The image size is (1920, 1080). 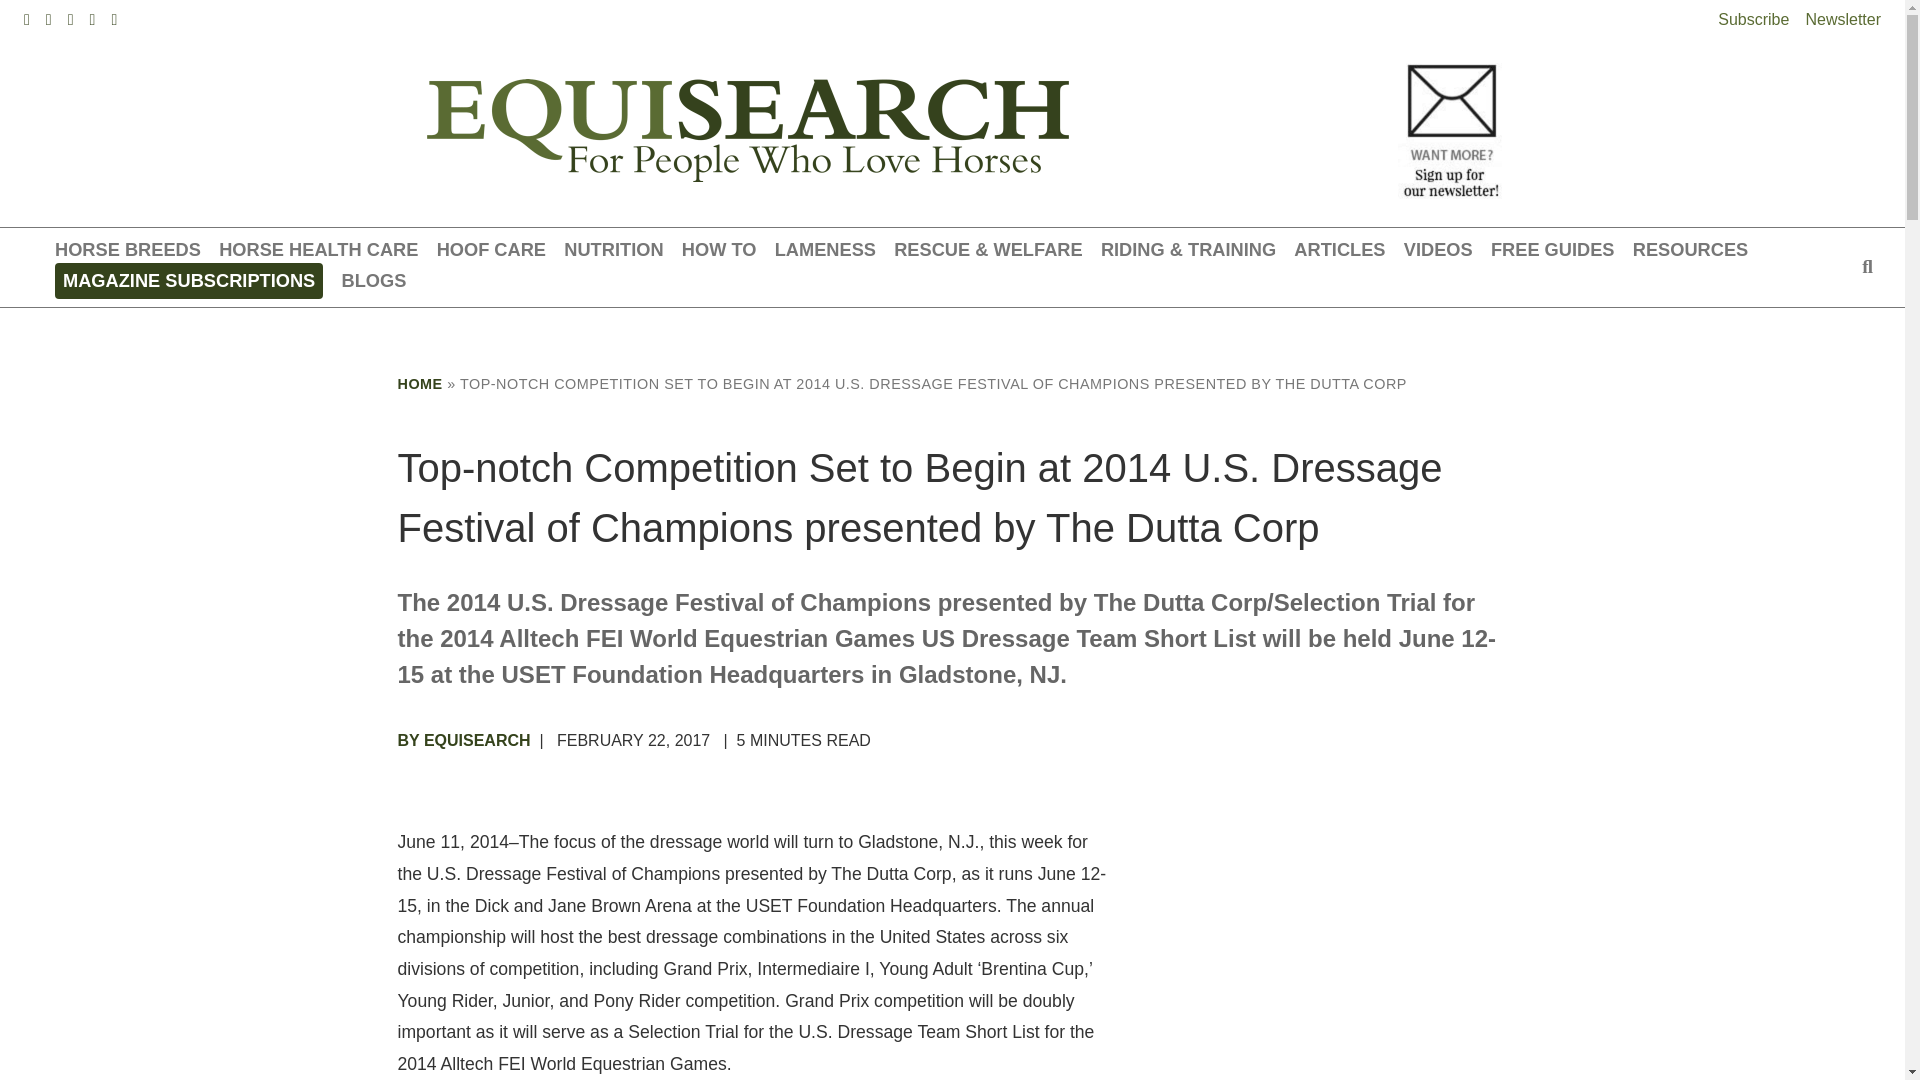 What do you see at coordinates (825, 250) in the screenshot?
I see `LAMENESS` at bounding box center [825, 250].